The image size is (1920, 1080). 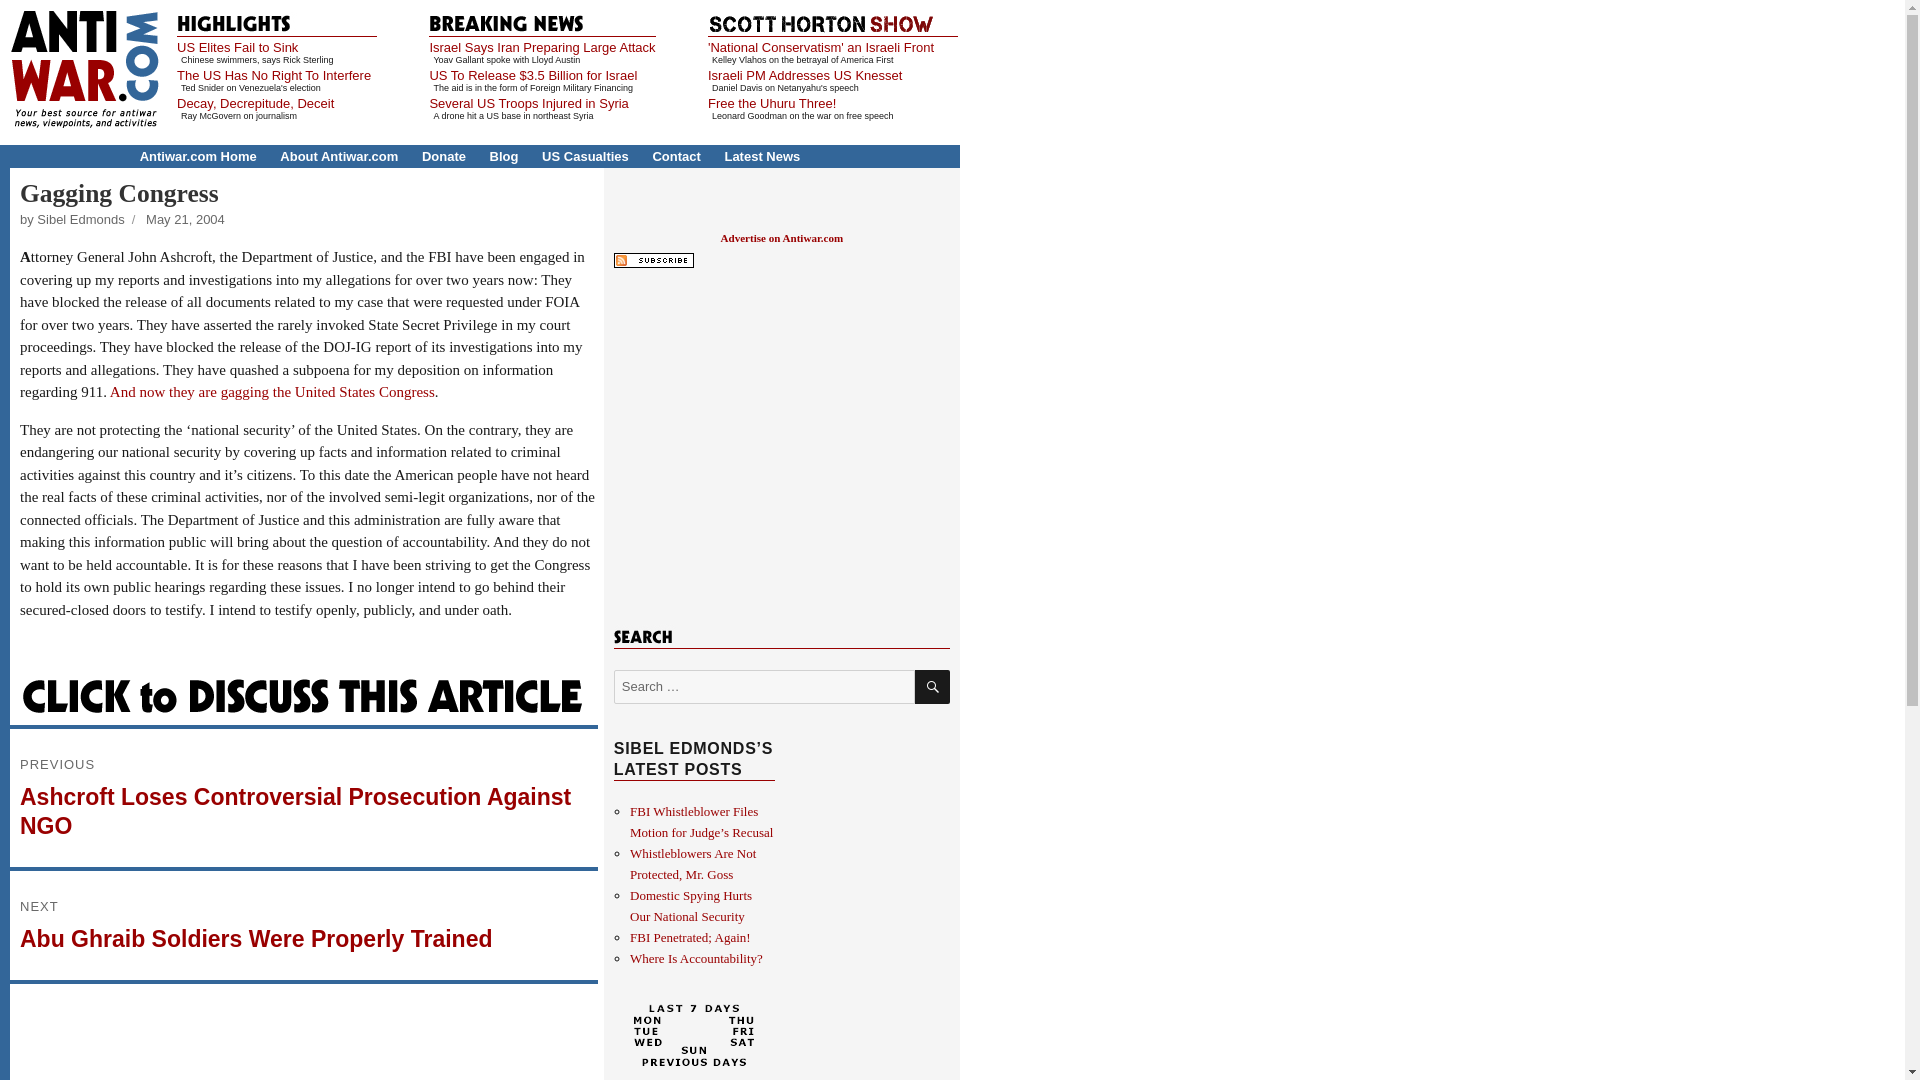 I want to click on And now they are gagging the United States Congress, so click(x=272, y=392).